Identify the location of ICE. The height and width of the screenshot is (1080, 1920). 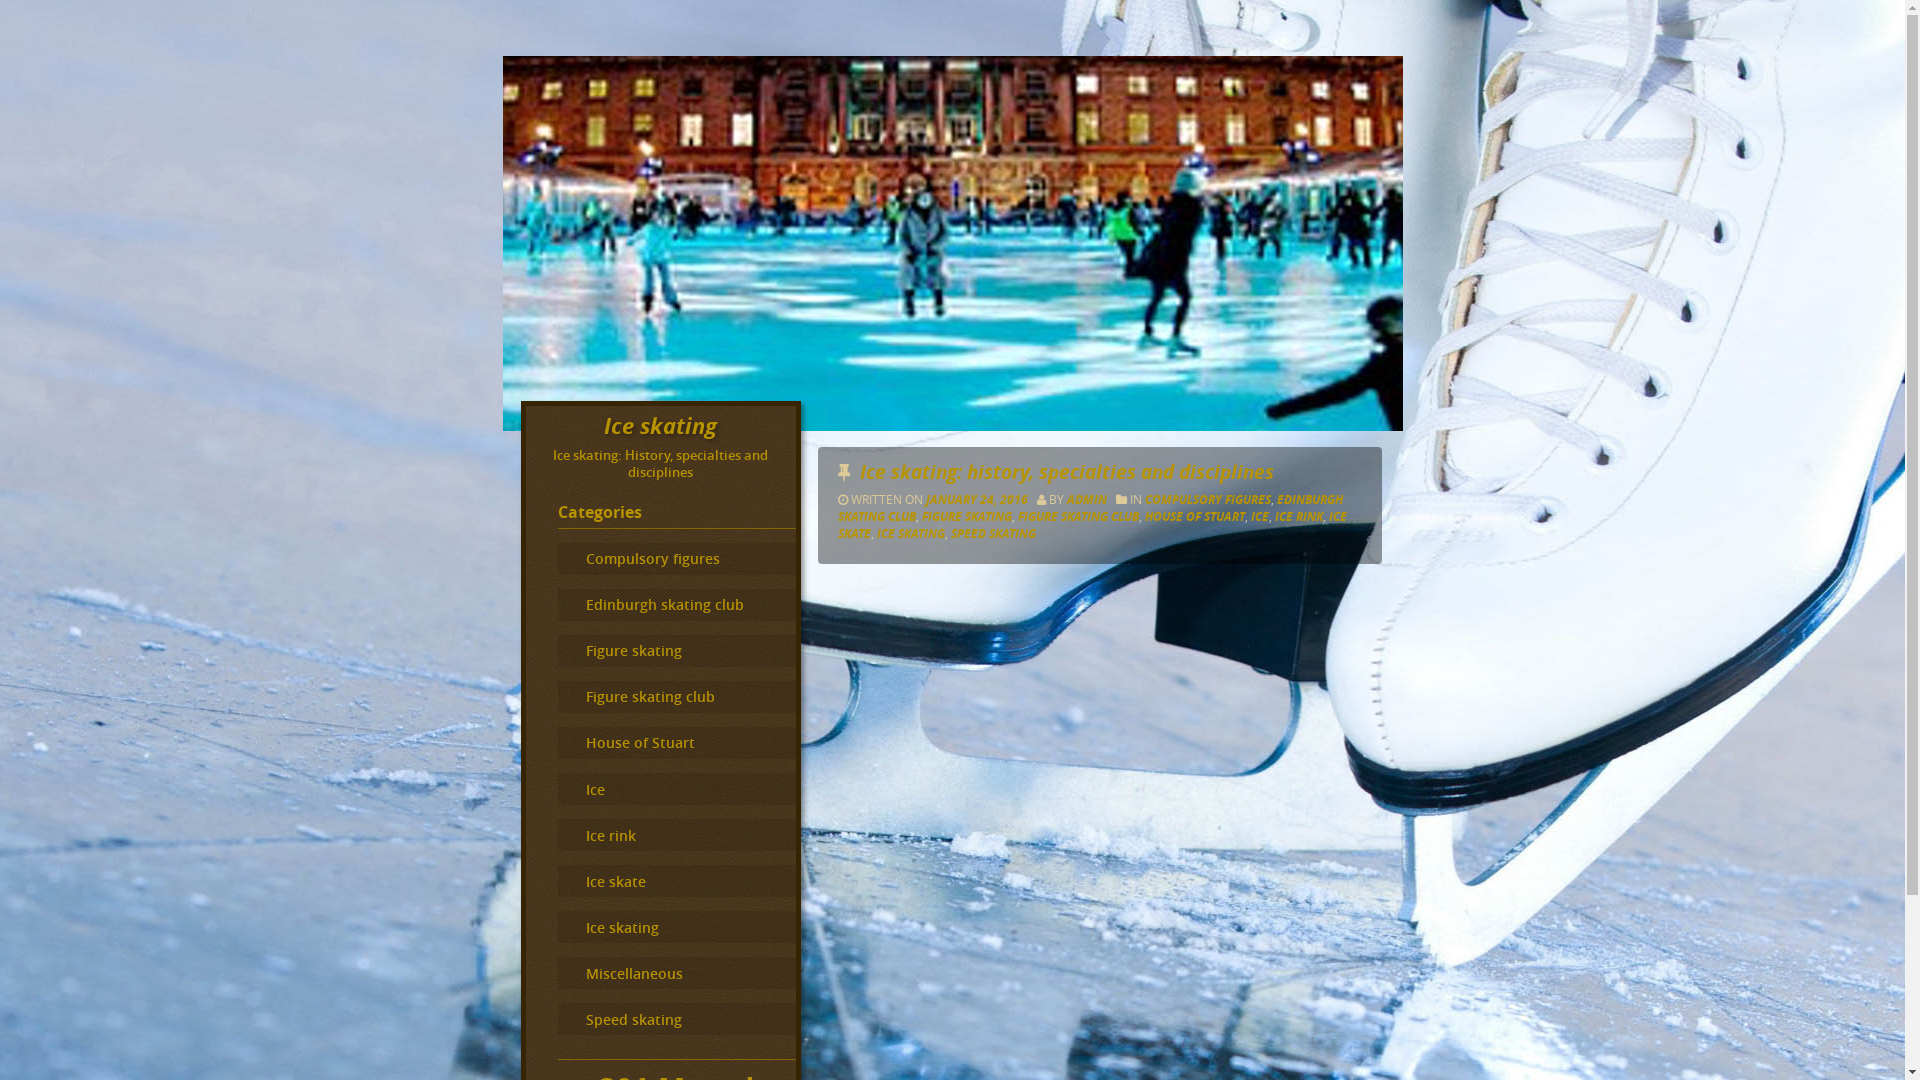
(1260, 516).